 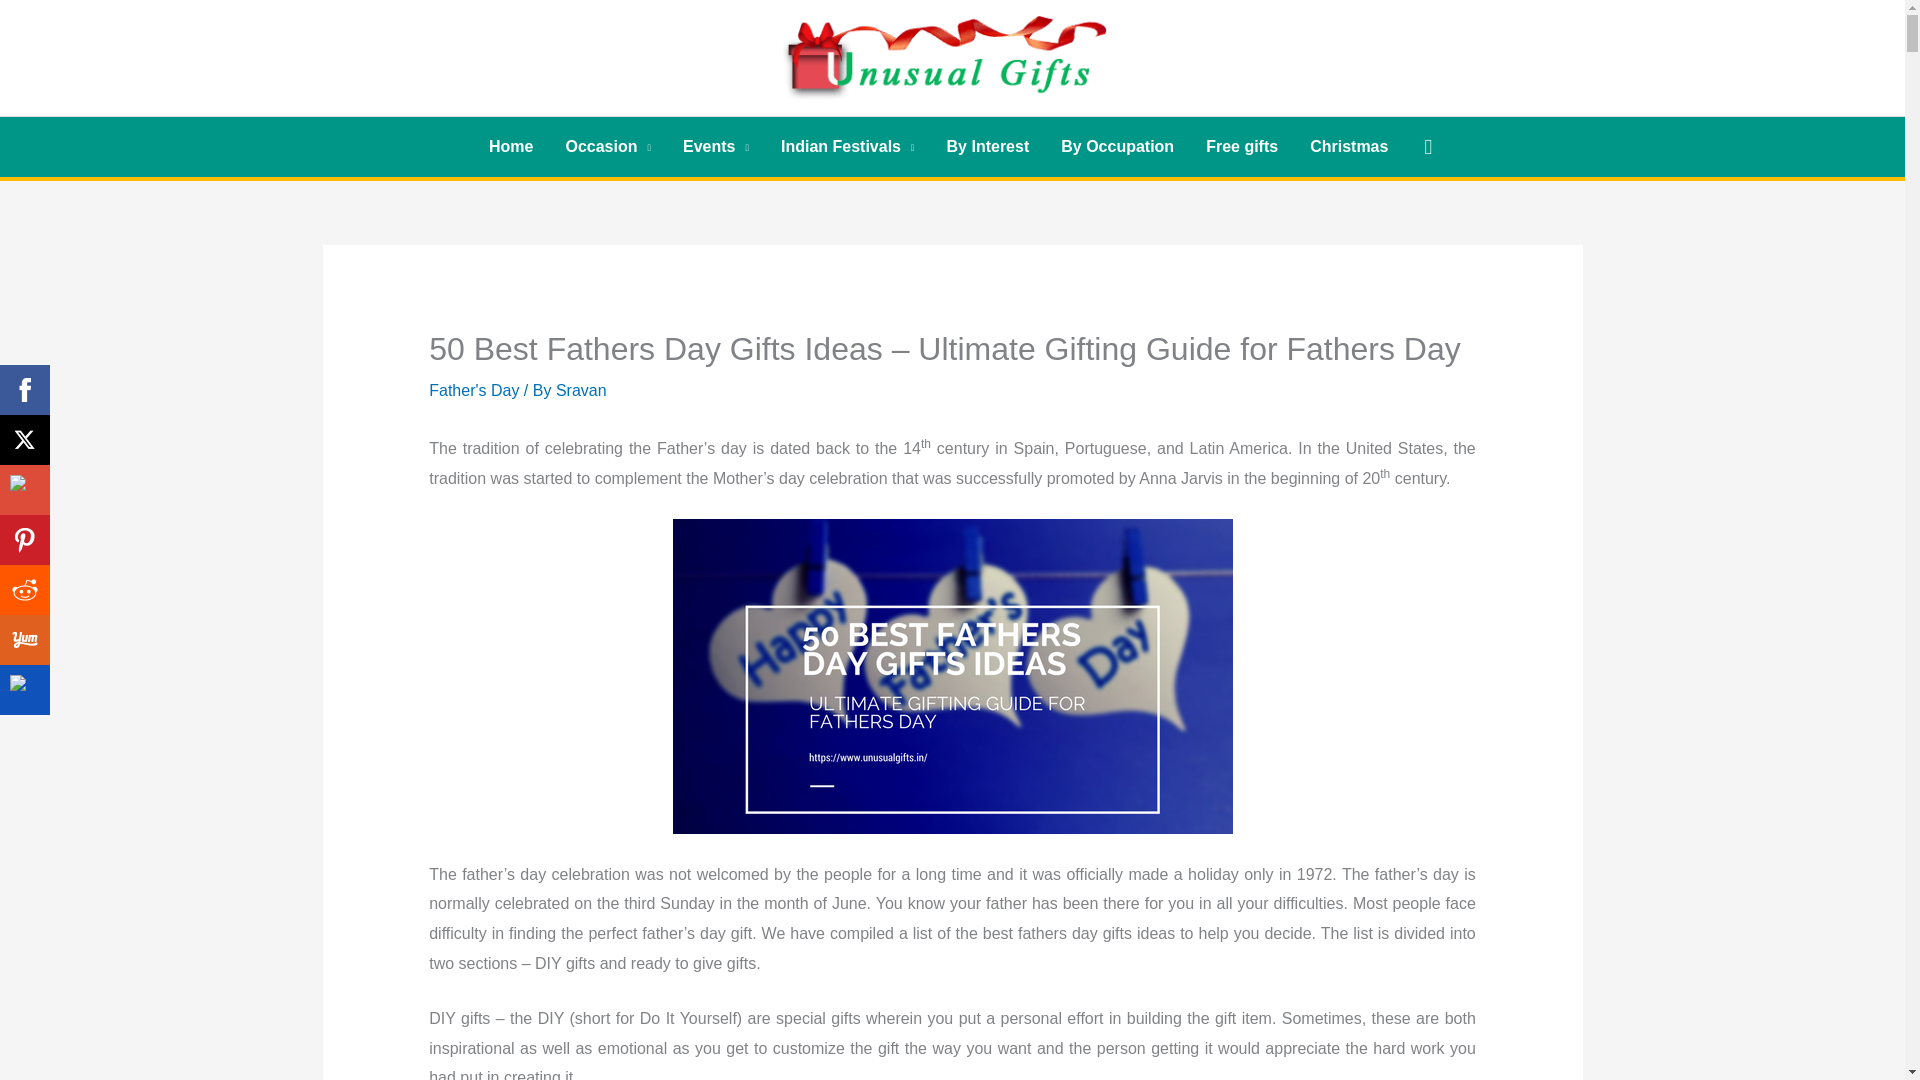 What do you see at coordinates (848, 146) in the screenshot?
I see `Indian Festivals` at bounding box center [848, 146].